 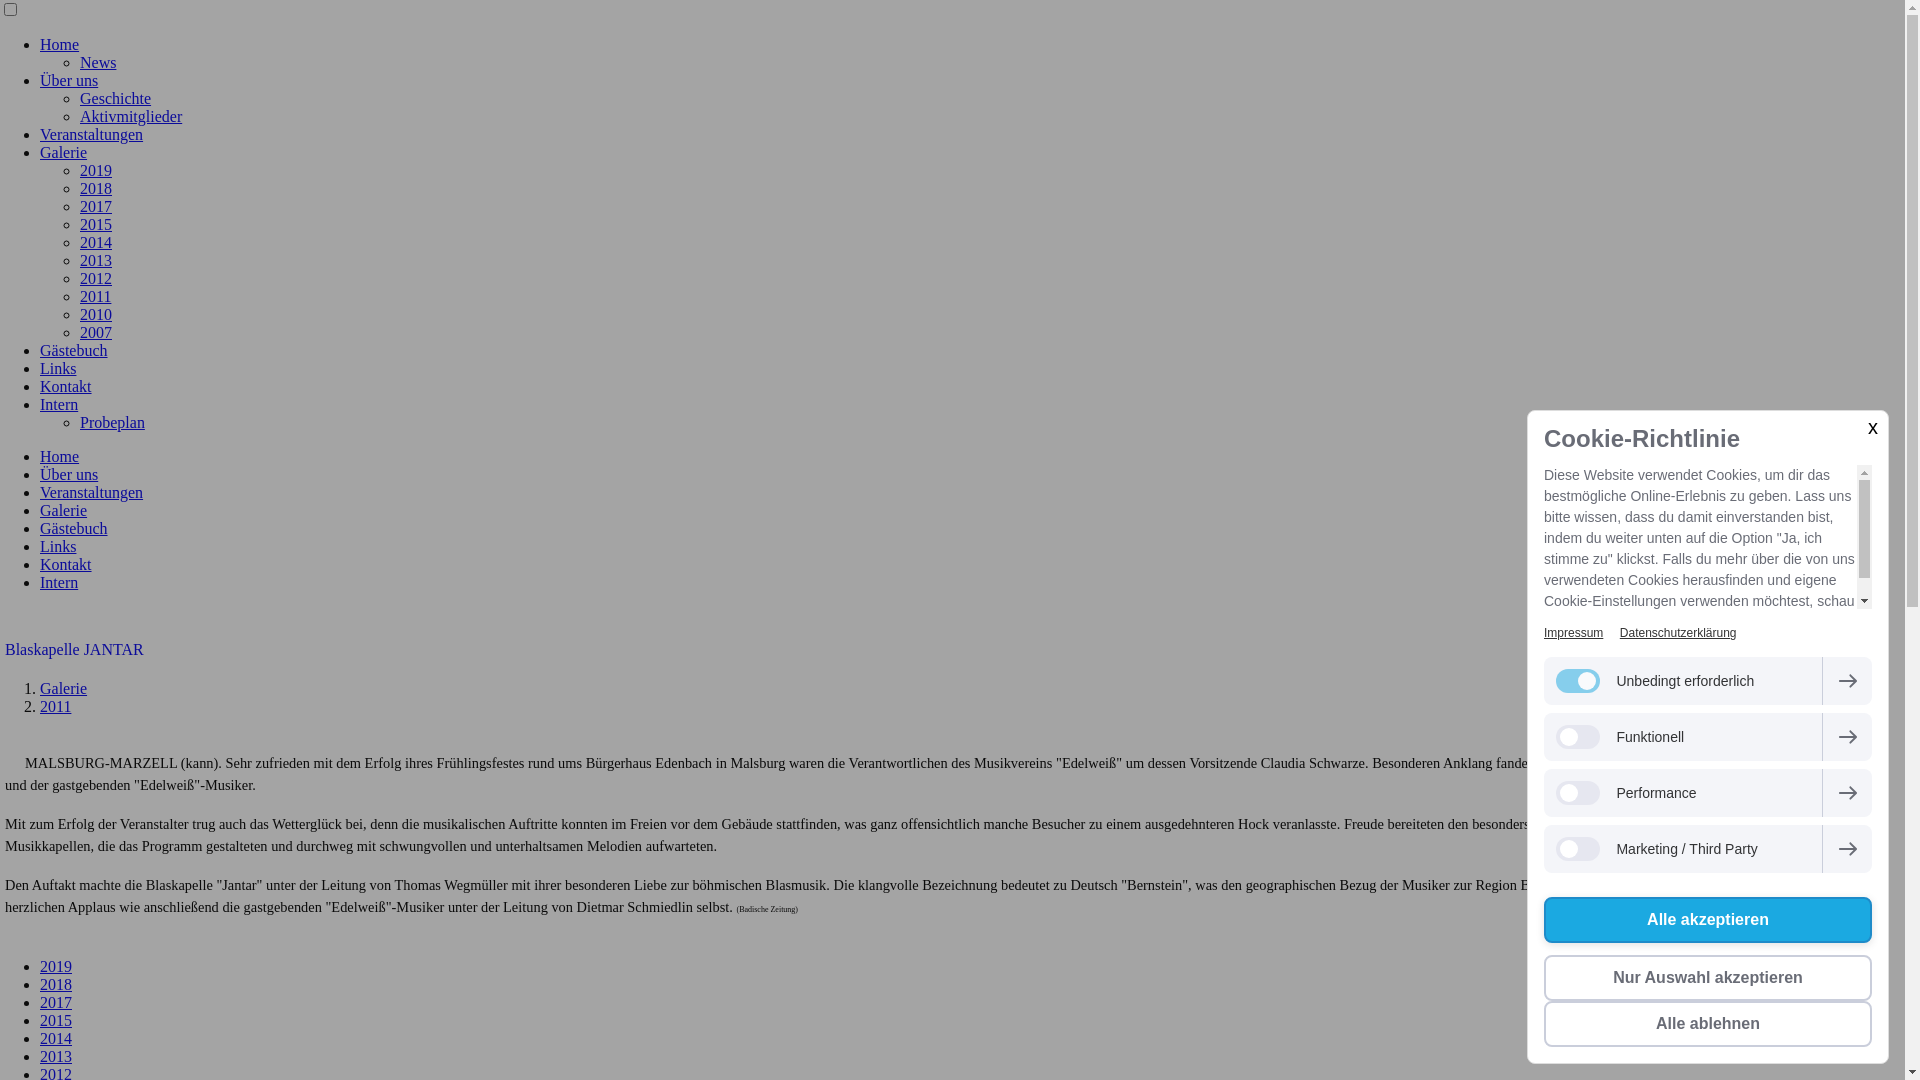 I want to click on Intern, so click(x=59, y=582).